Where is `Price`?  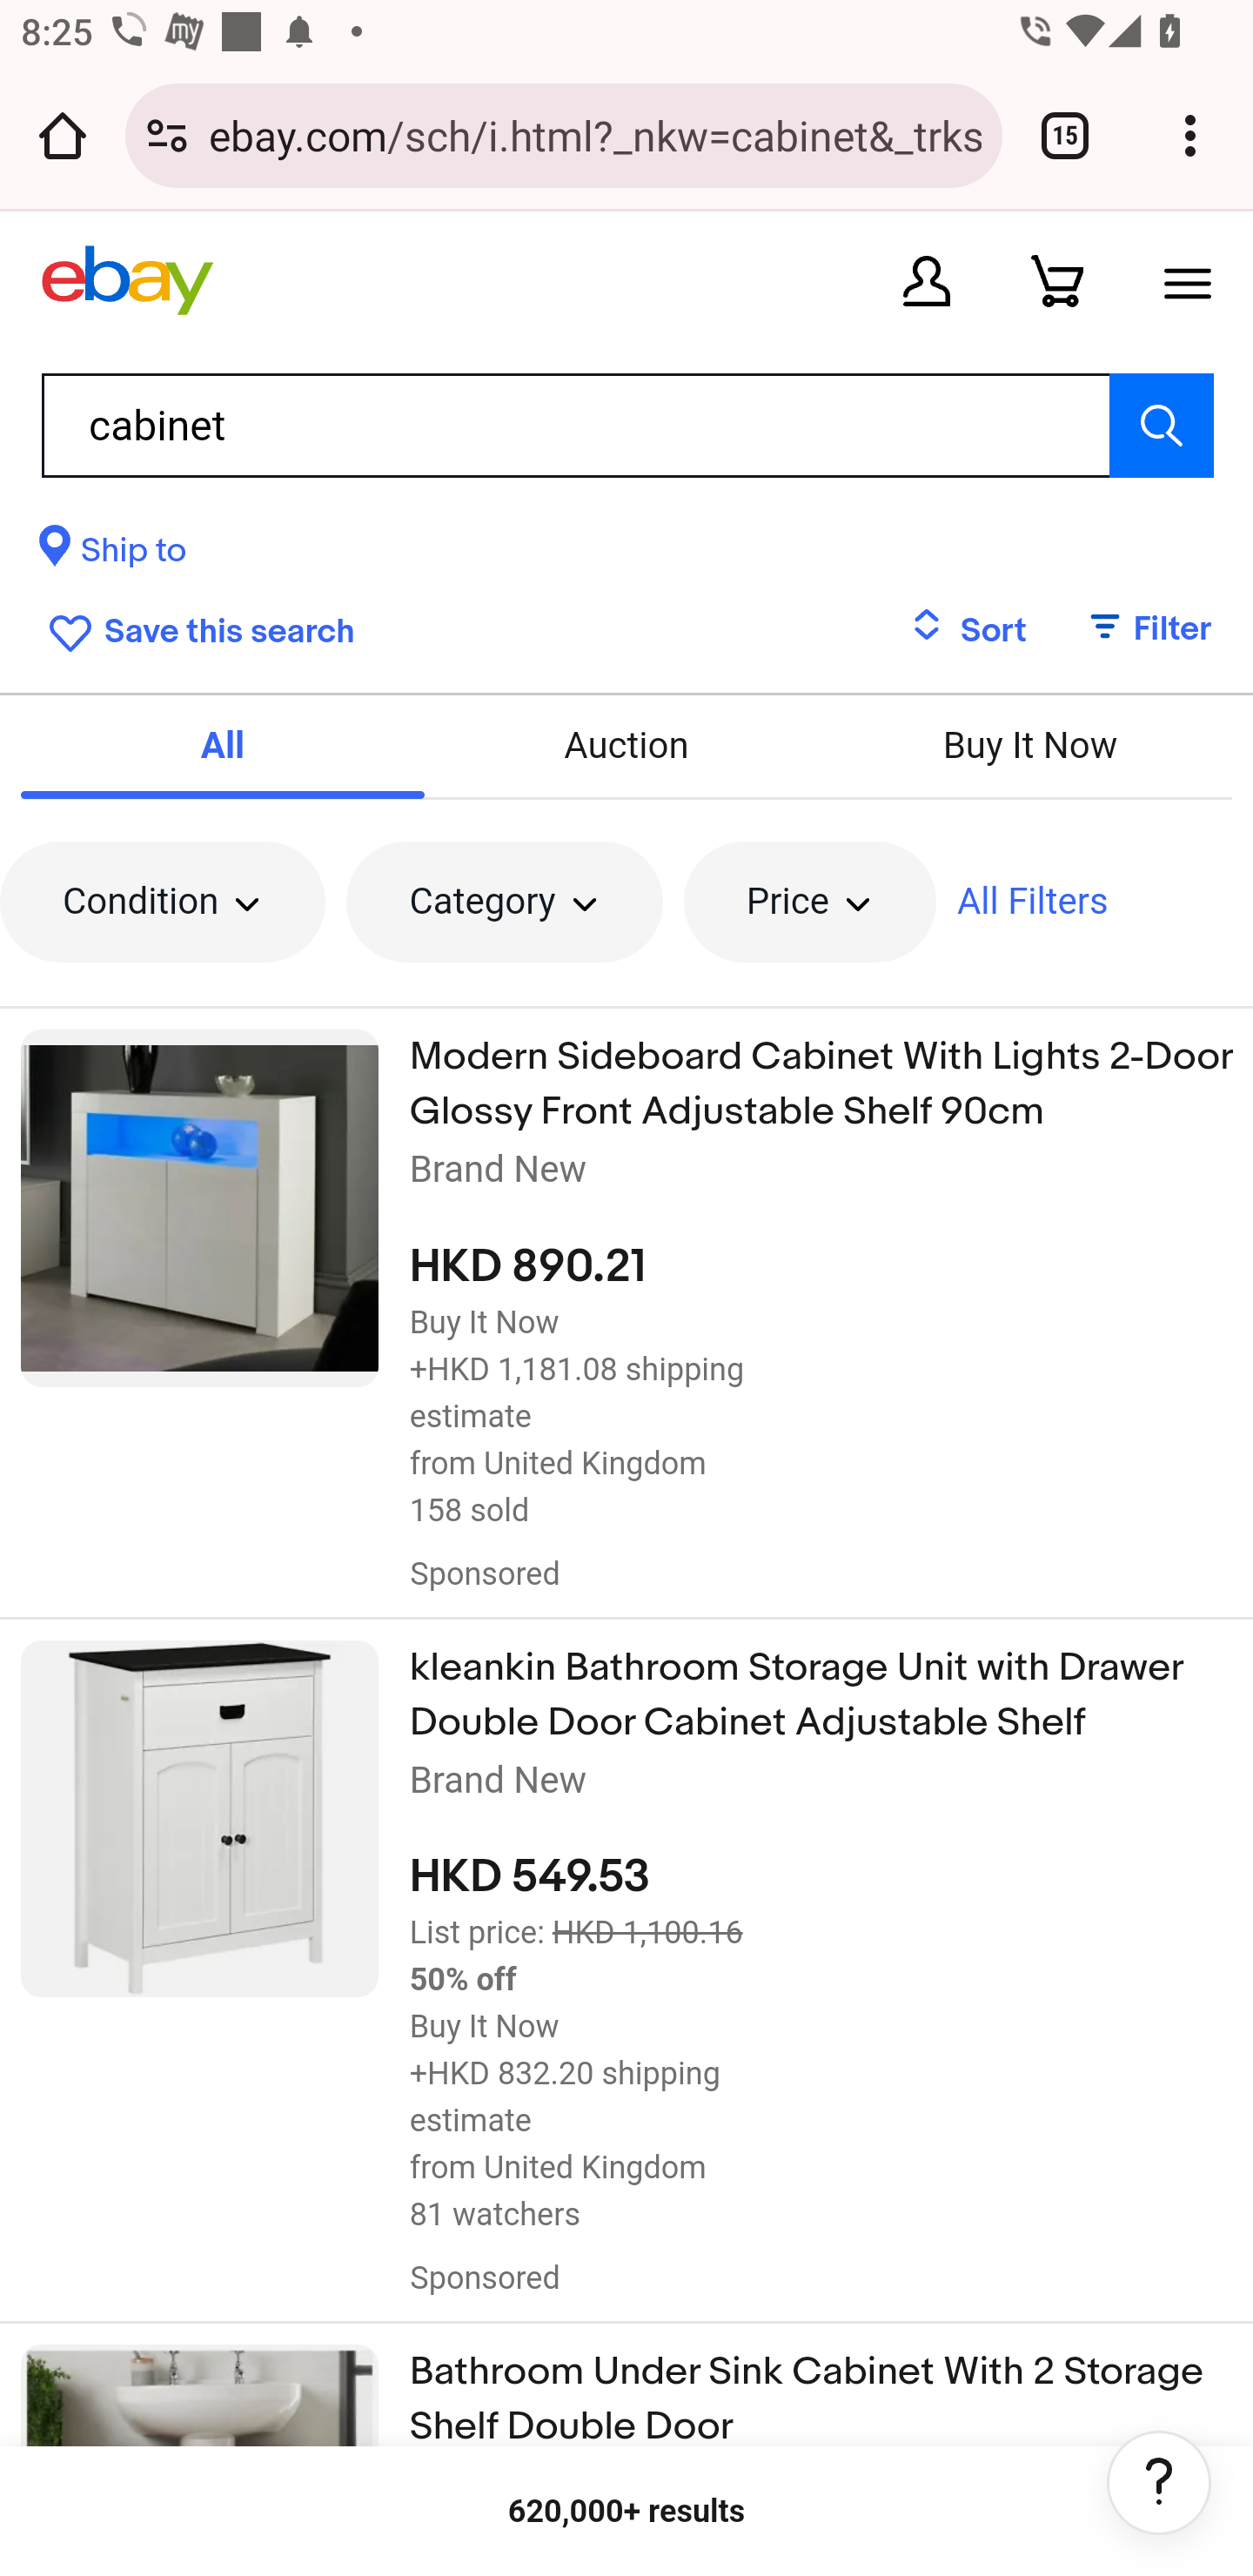 Price is located at coordinates (809, 902).